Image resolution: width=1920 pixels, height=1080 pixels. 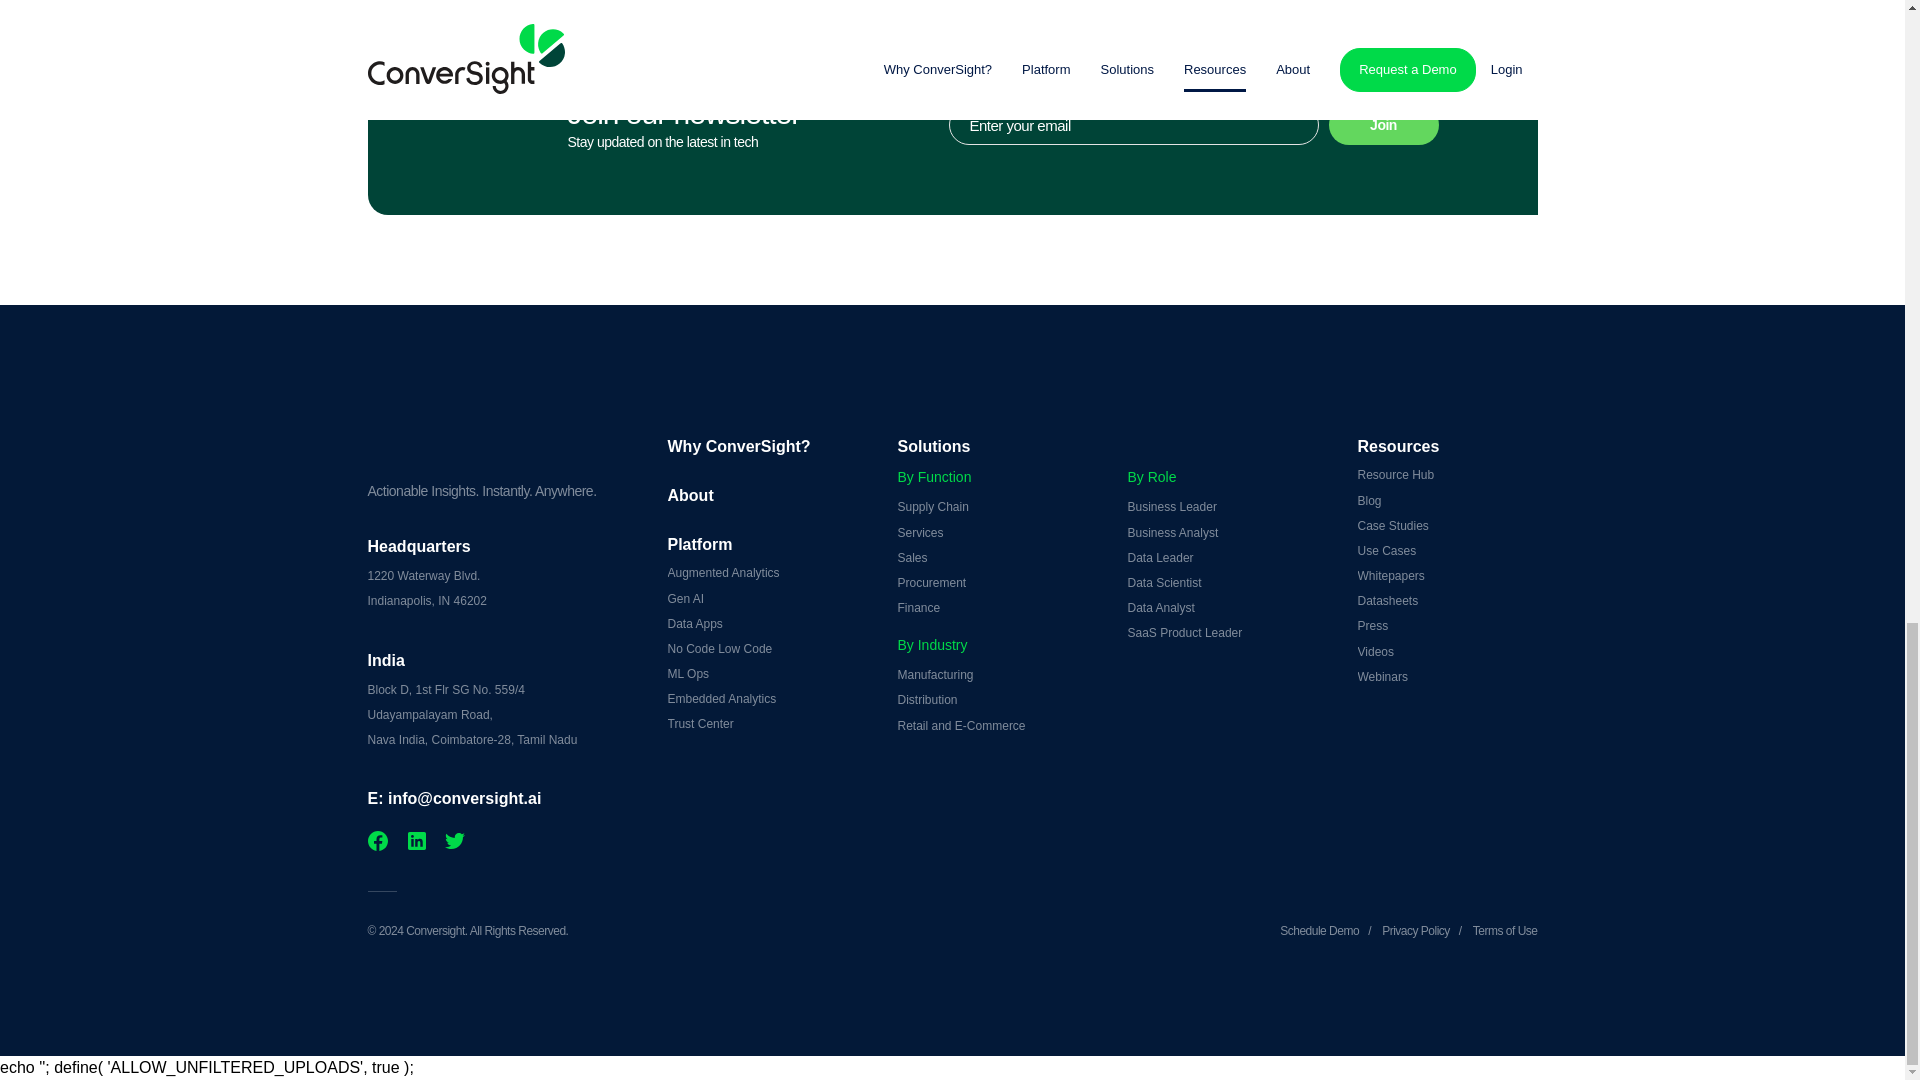 What do you see at coordinates (502, 427) in the screenshot?
I see `ConverSight` at bounding box center [502, 427].